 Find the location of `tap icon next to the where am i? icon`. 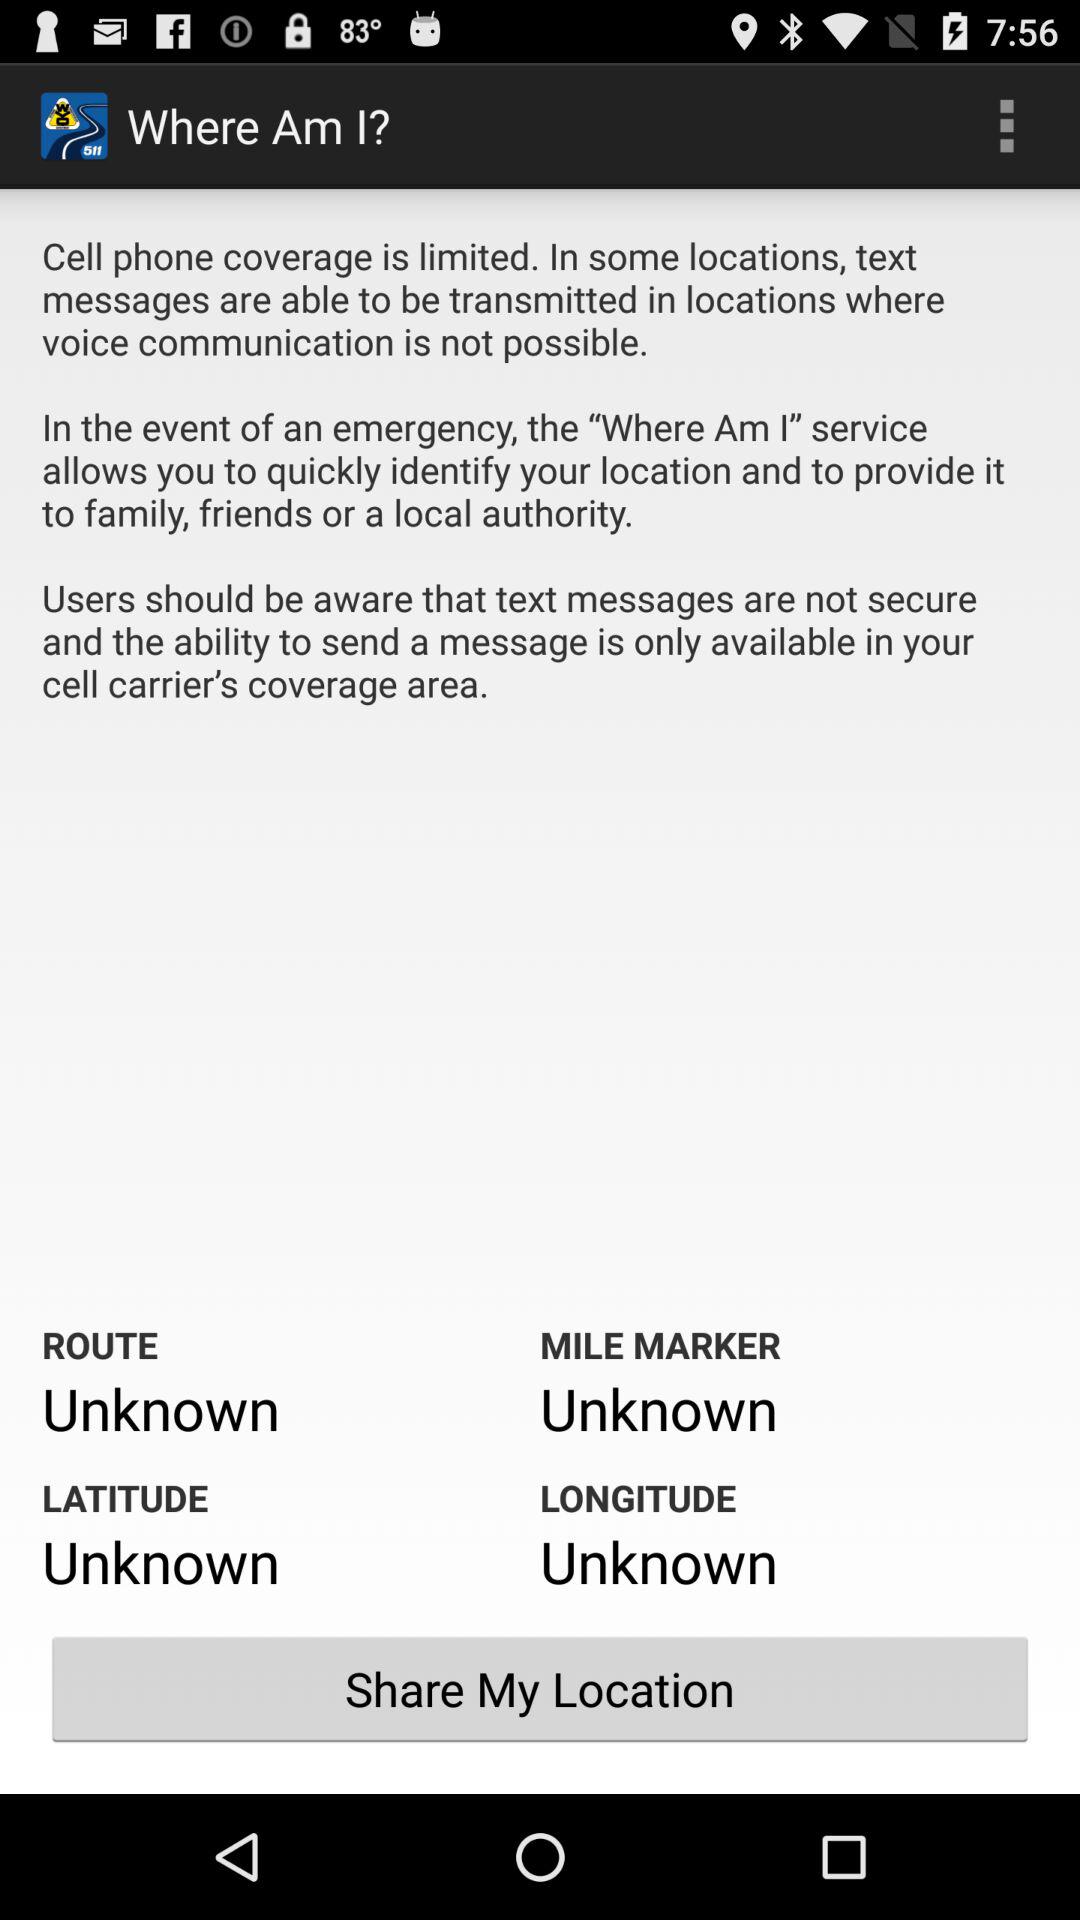

tap icon next to the where am i? icon is located at coordinates (1006, 126).